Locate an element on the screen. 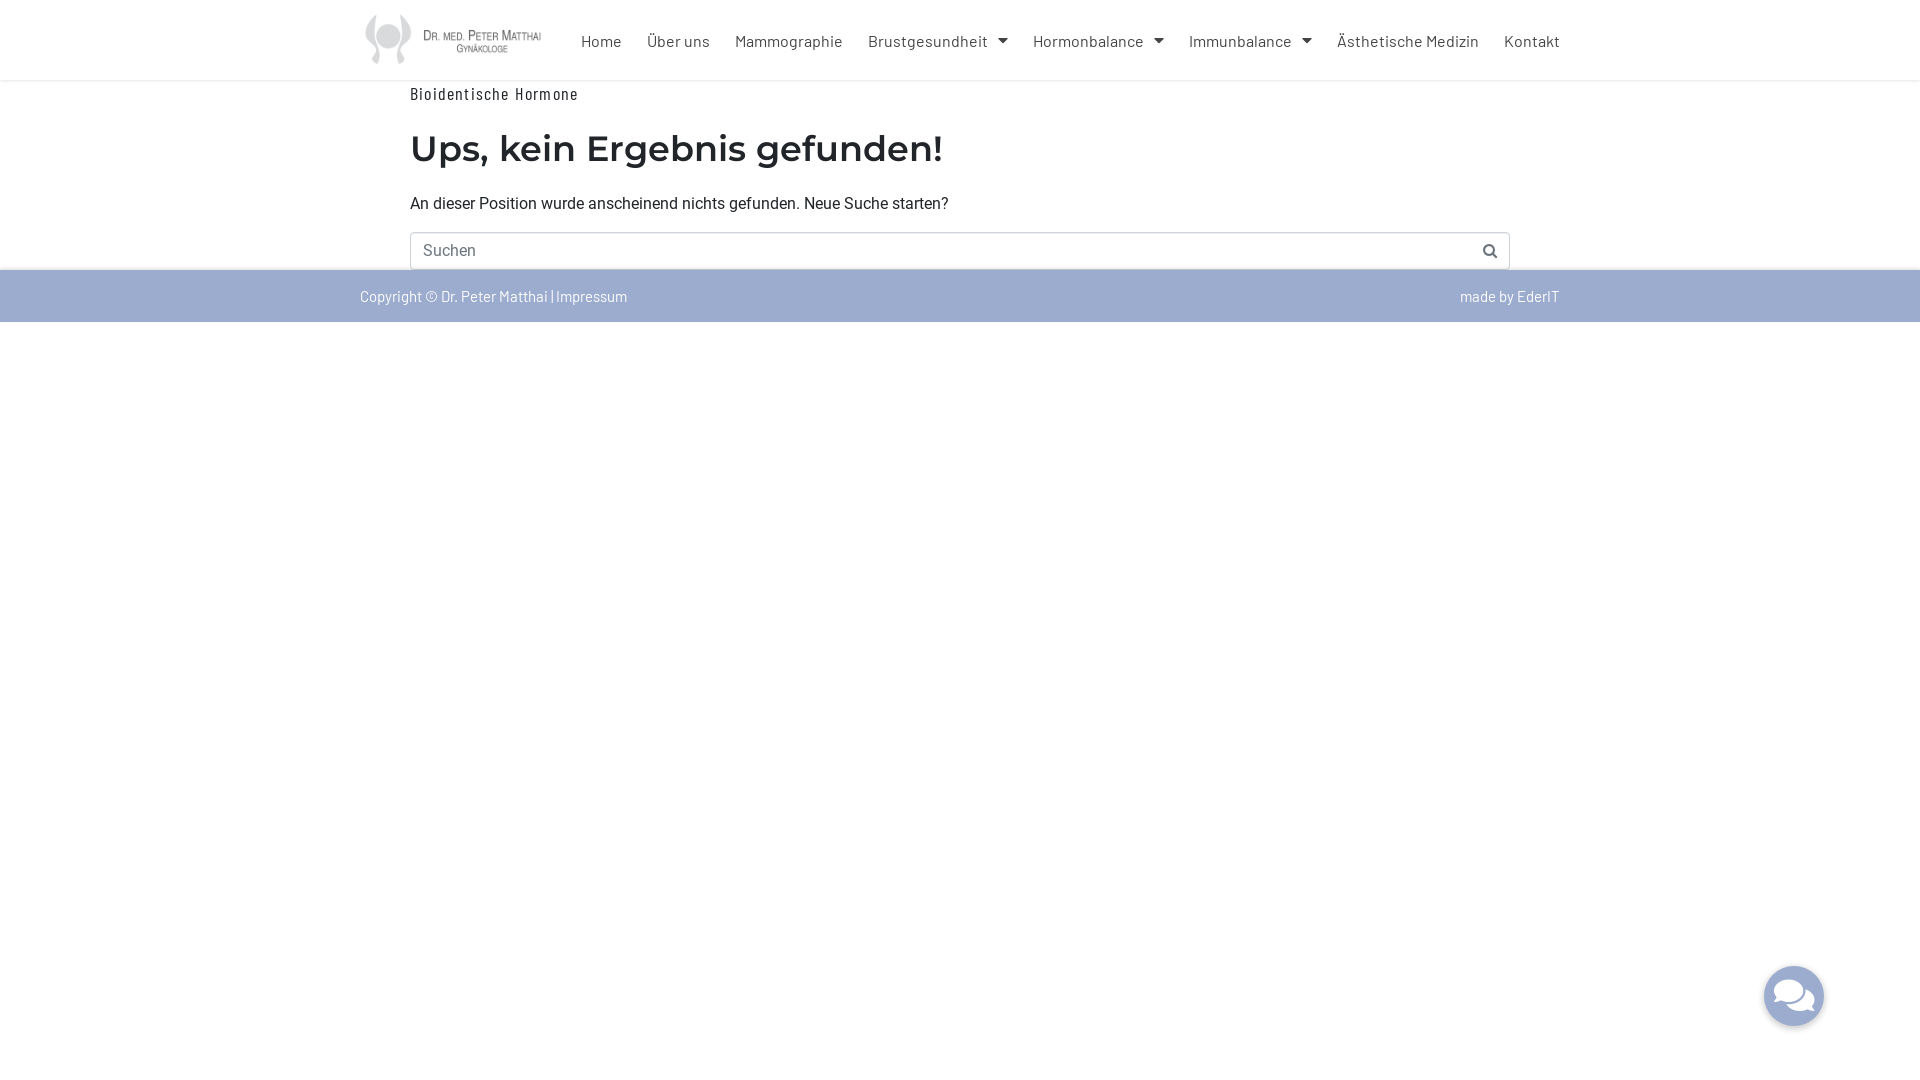 The height and width of the screenshot is (1080, 1920). Immunbalance is located at coordinates (1250, 40).